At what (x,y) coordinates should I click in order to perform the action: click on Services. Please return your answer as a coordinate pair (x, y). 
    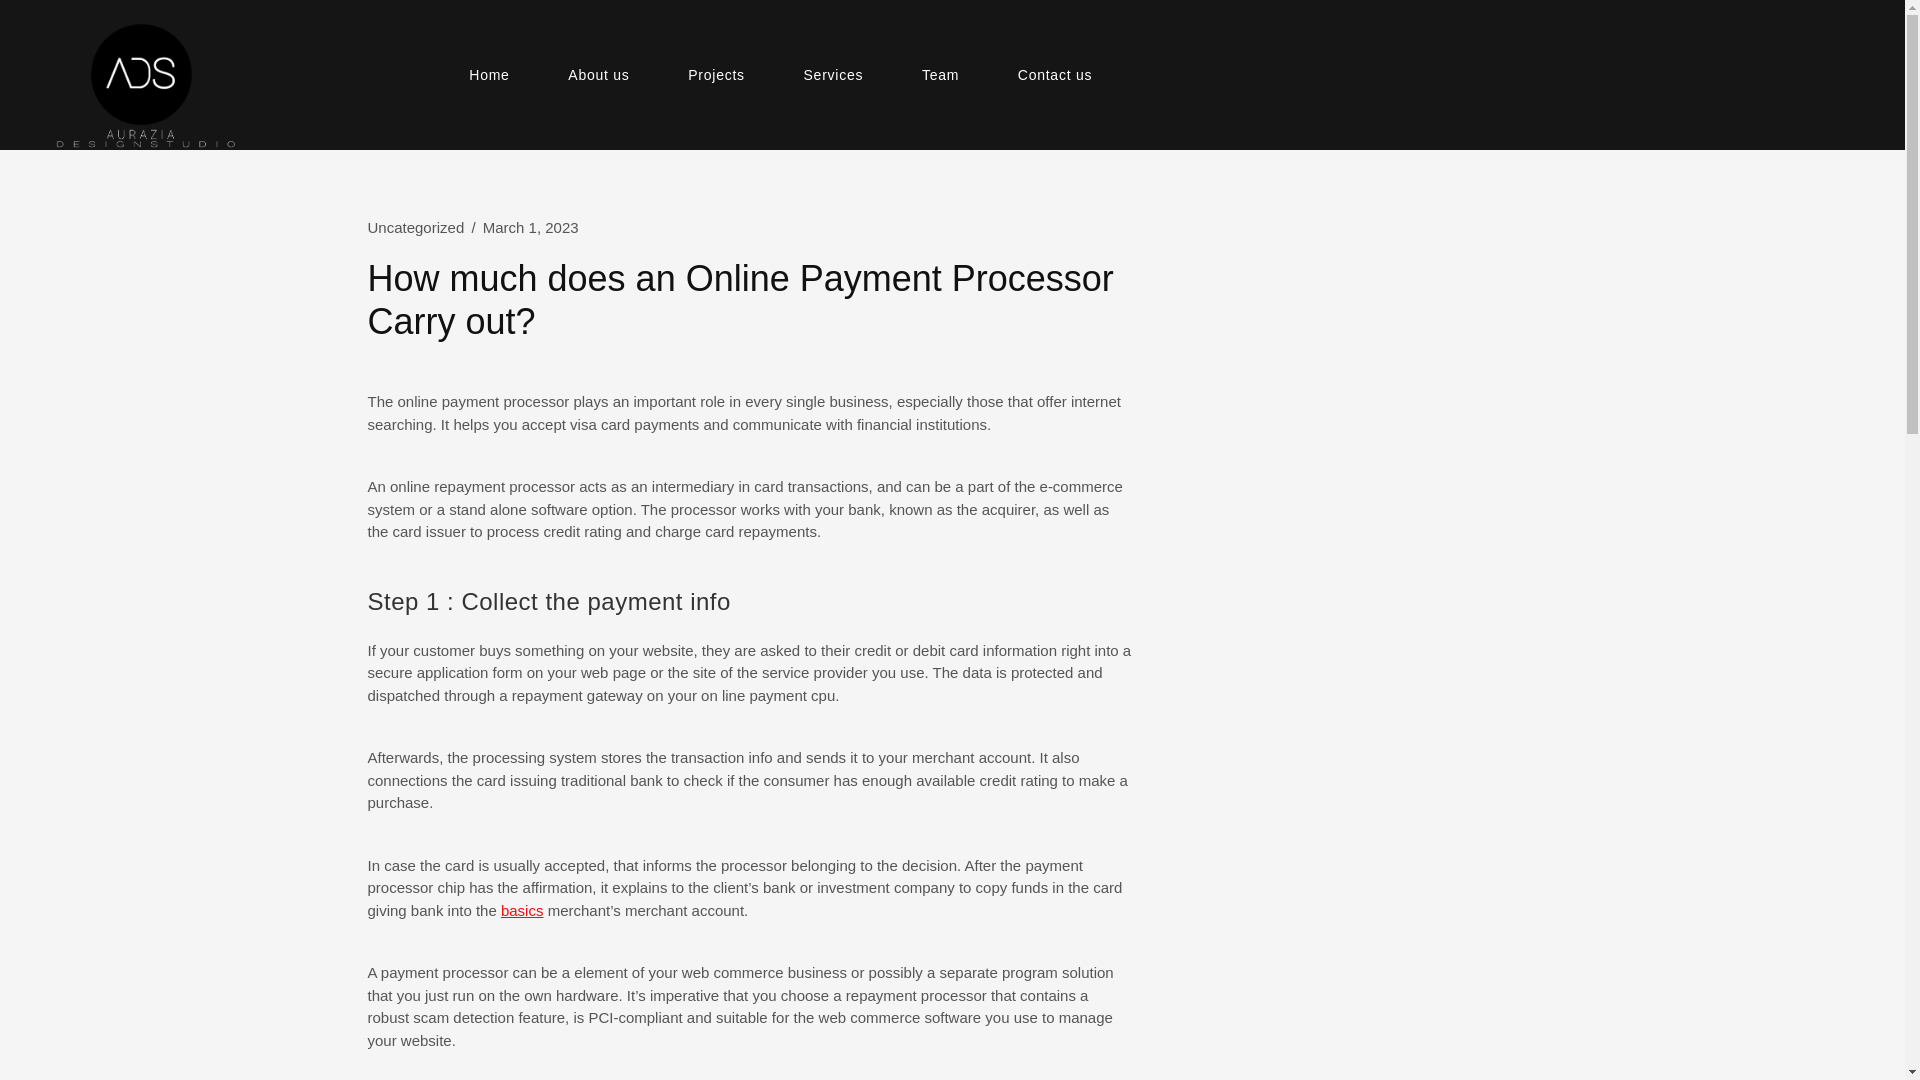
    Looking at the image, I should click on (834, 75).